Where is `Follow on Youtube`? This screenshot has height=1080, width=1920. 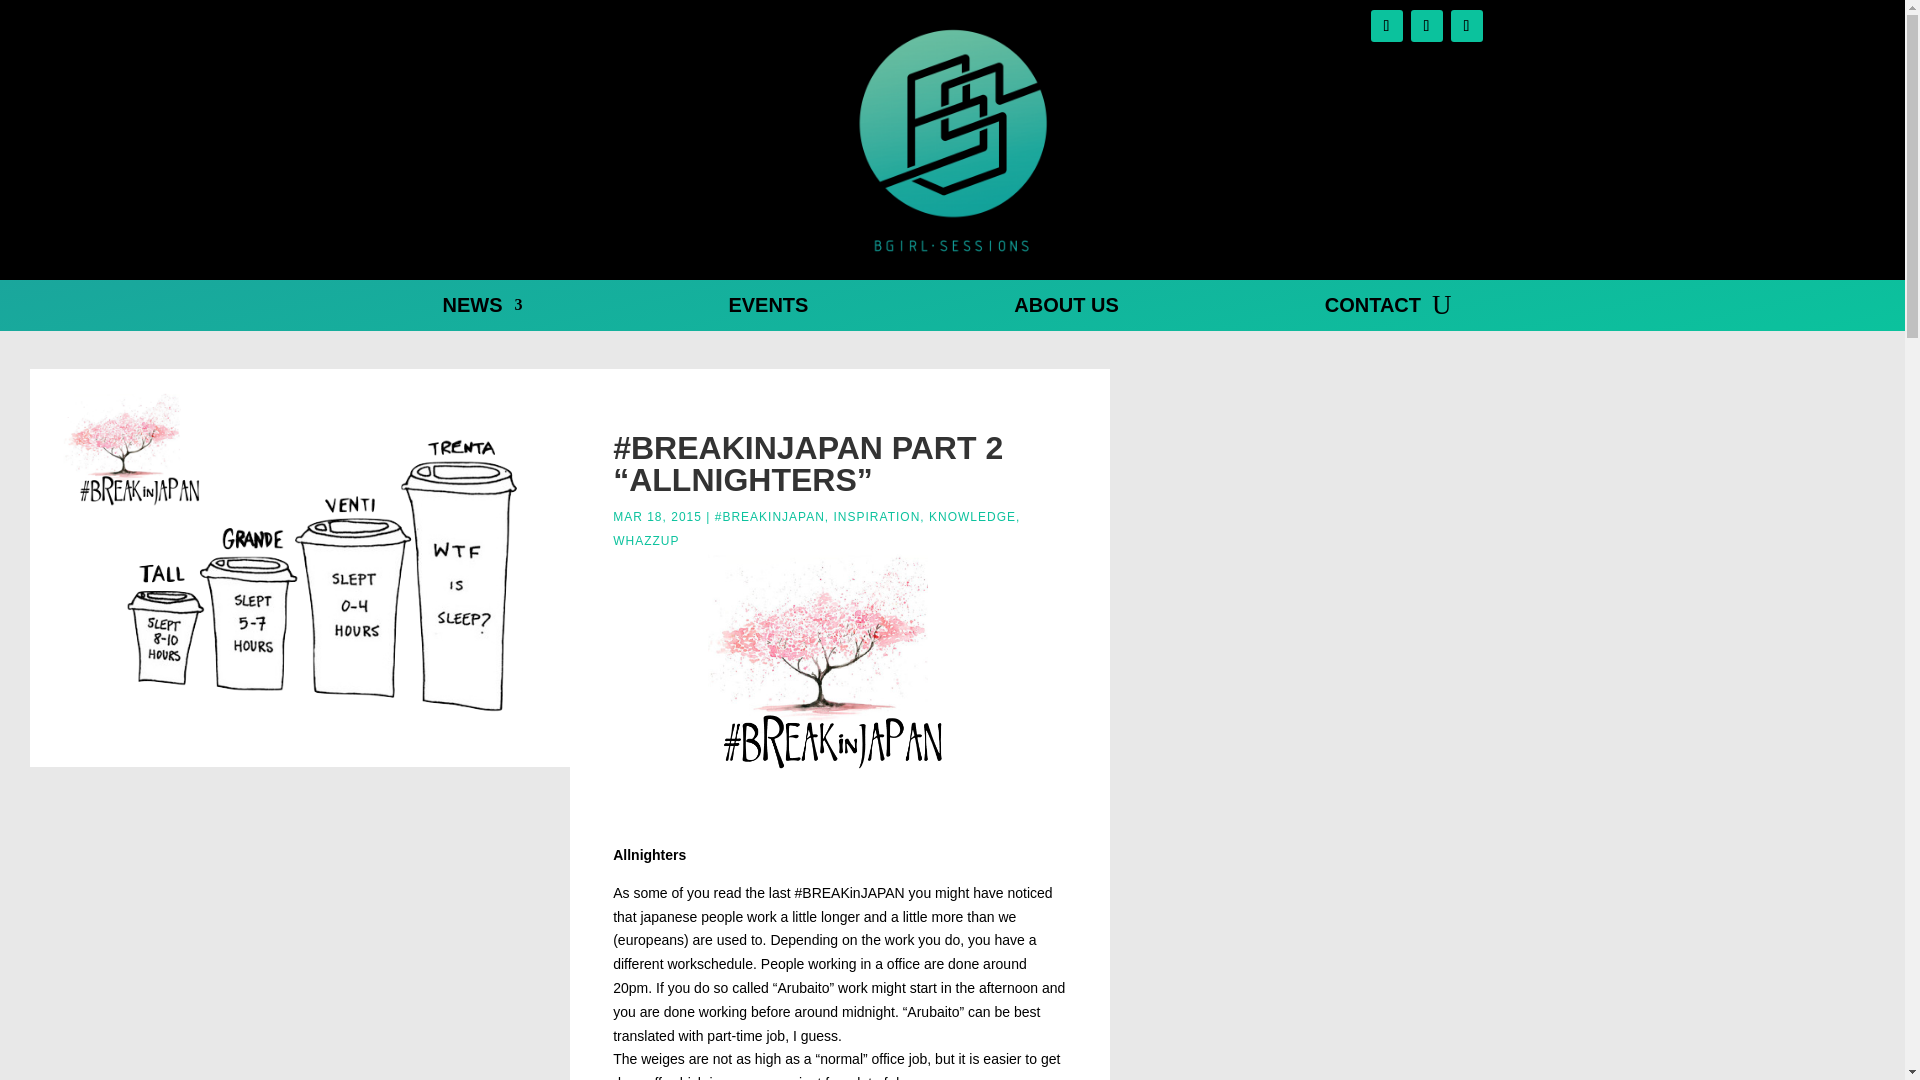
Follow on Youtube is located at coordinates (1466, 26).